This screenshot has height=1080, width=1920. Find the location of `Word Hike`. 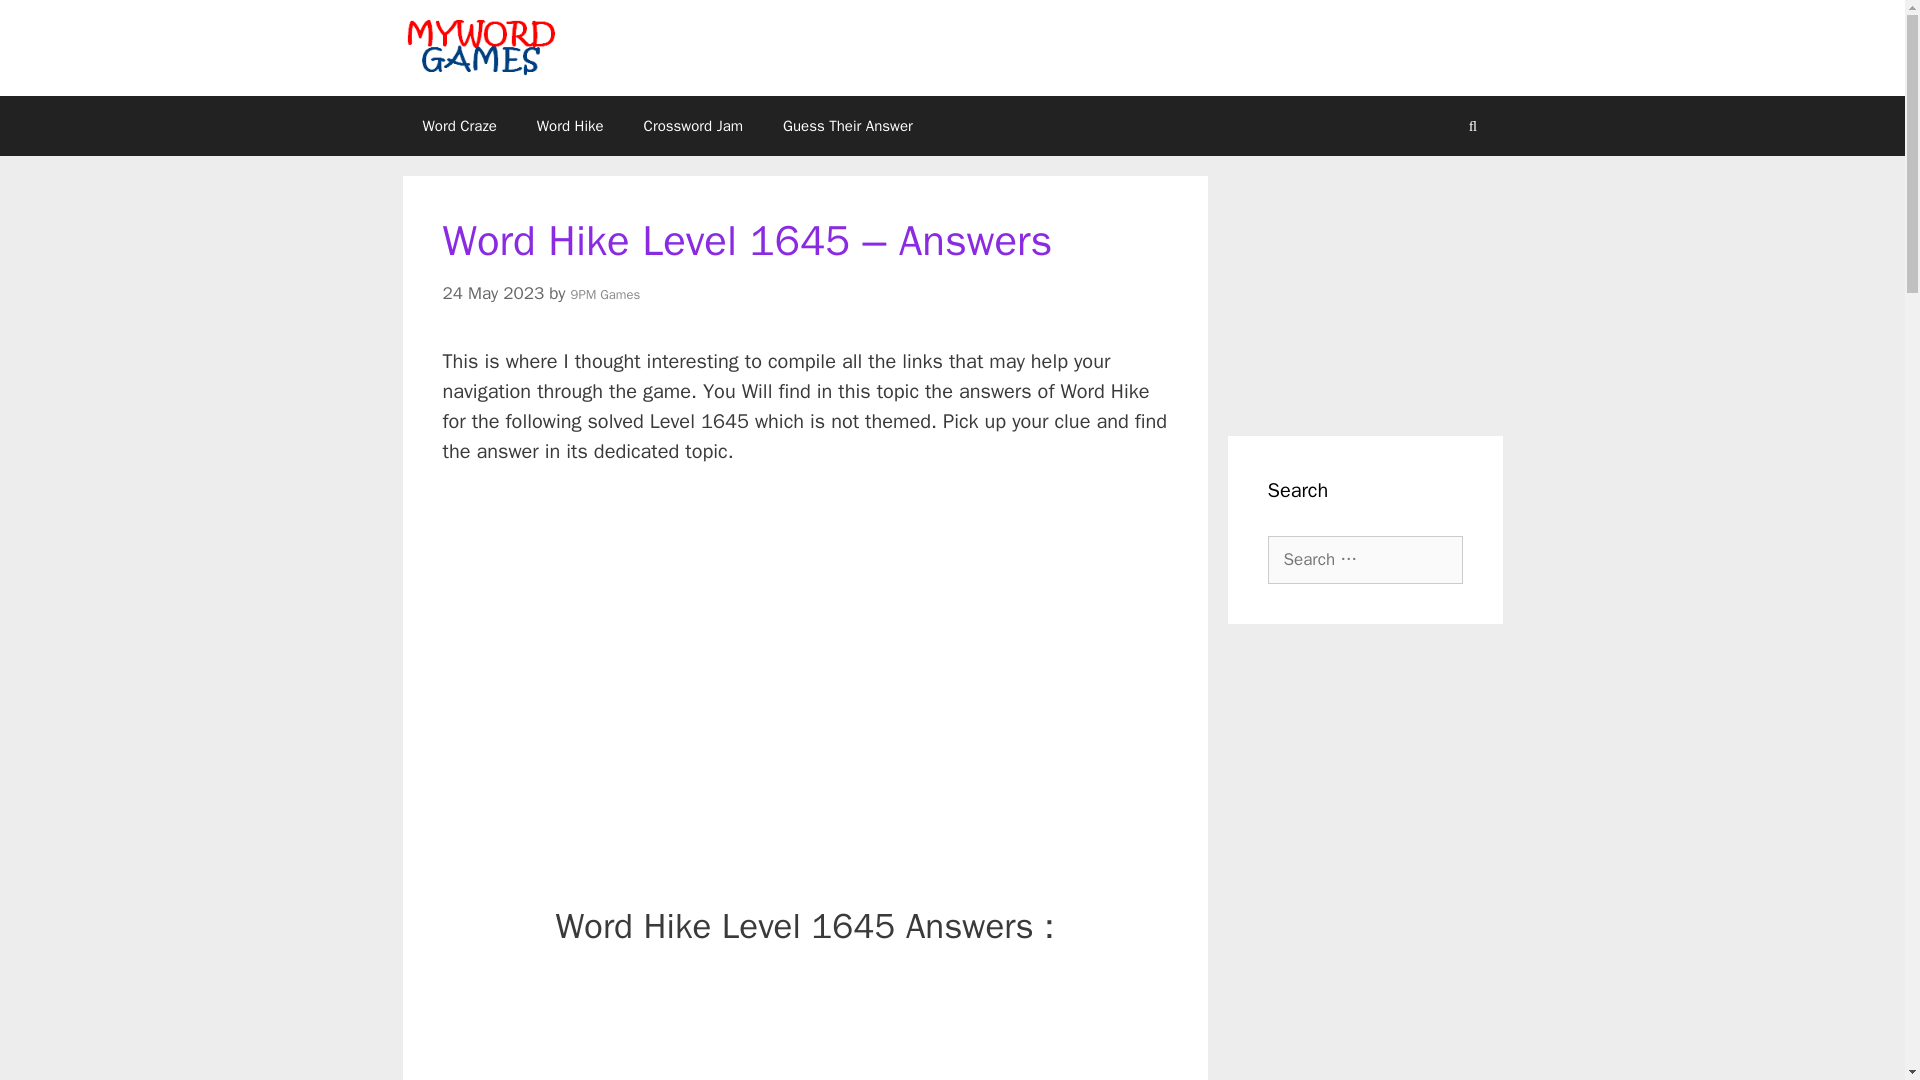

Word Hike is located at coordinates (570, 126).